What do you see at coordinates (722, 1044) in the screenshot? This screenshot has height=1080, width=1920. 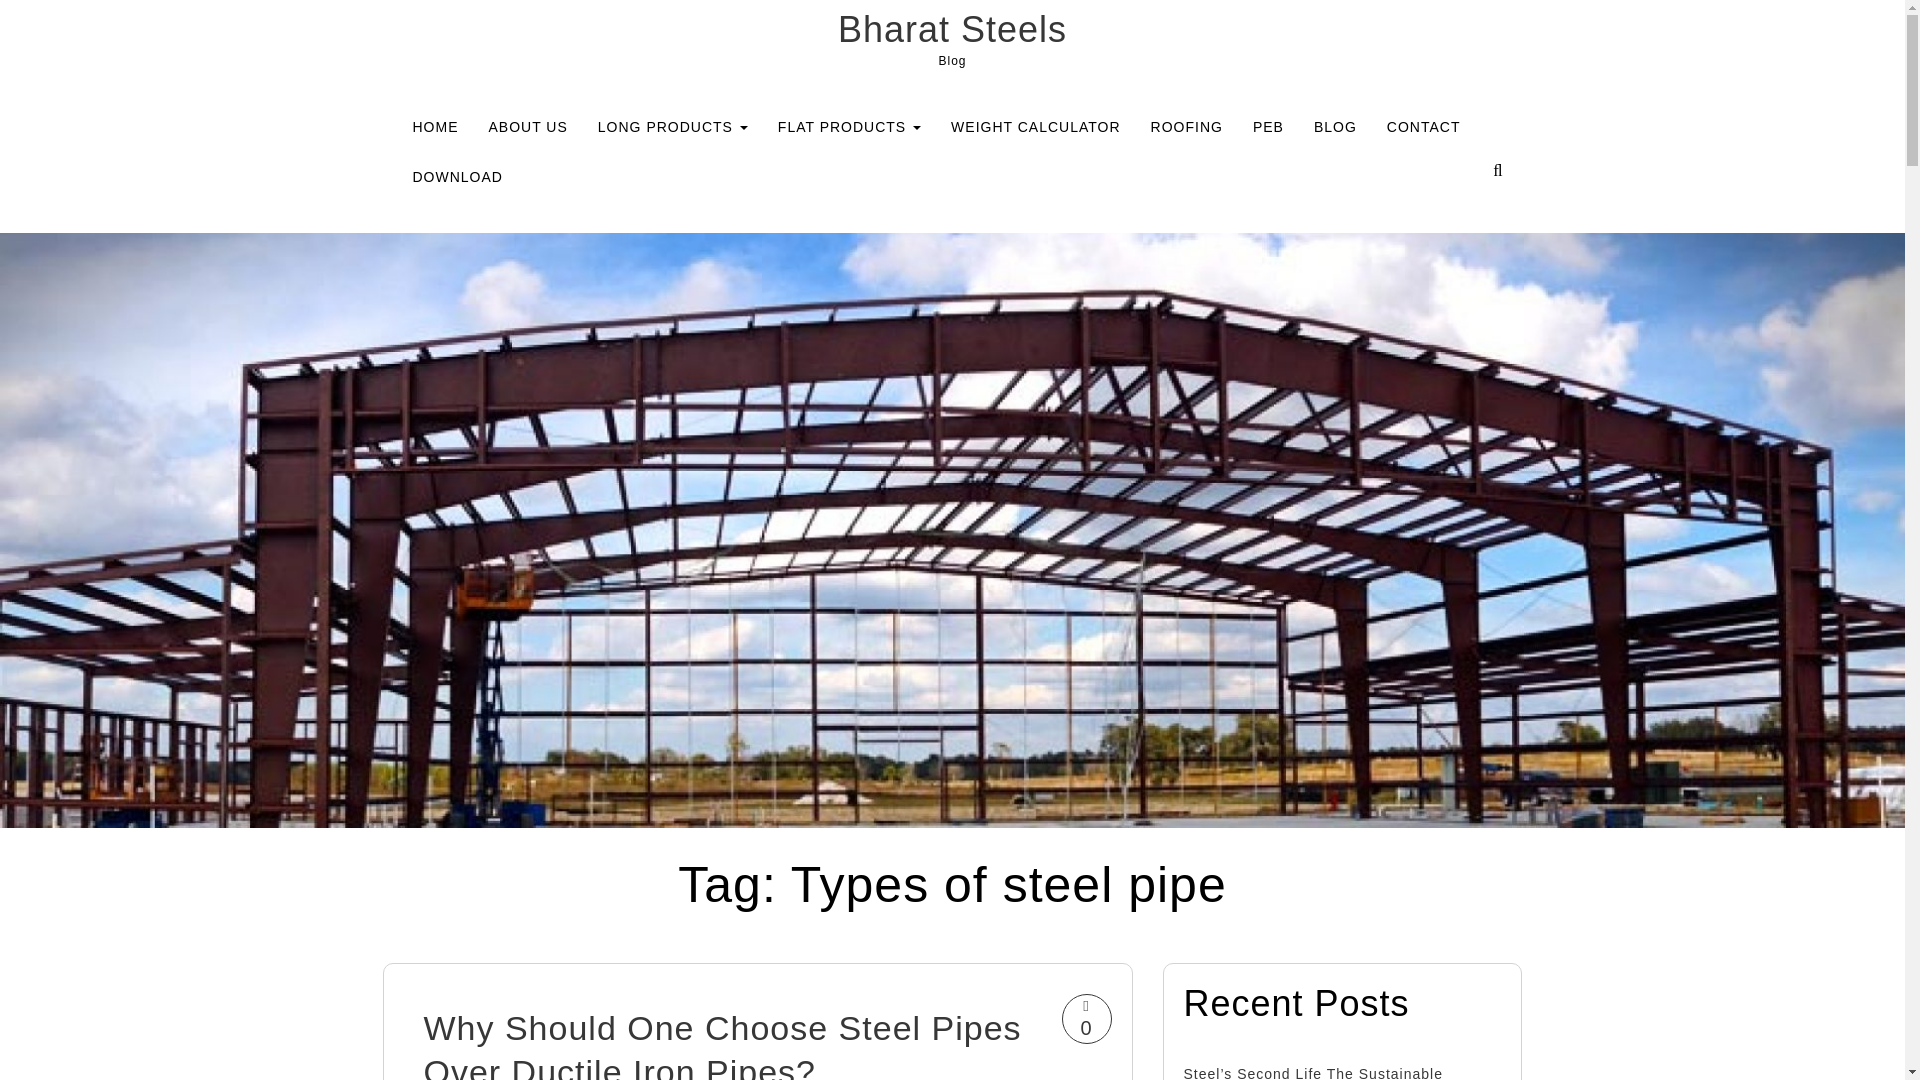 I see `Why Should One Choose Steel Pipes Over Ductile Iron Pipes?` at bounding box center [722, 1044].